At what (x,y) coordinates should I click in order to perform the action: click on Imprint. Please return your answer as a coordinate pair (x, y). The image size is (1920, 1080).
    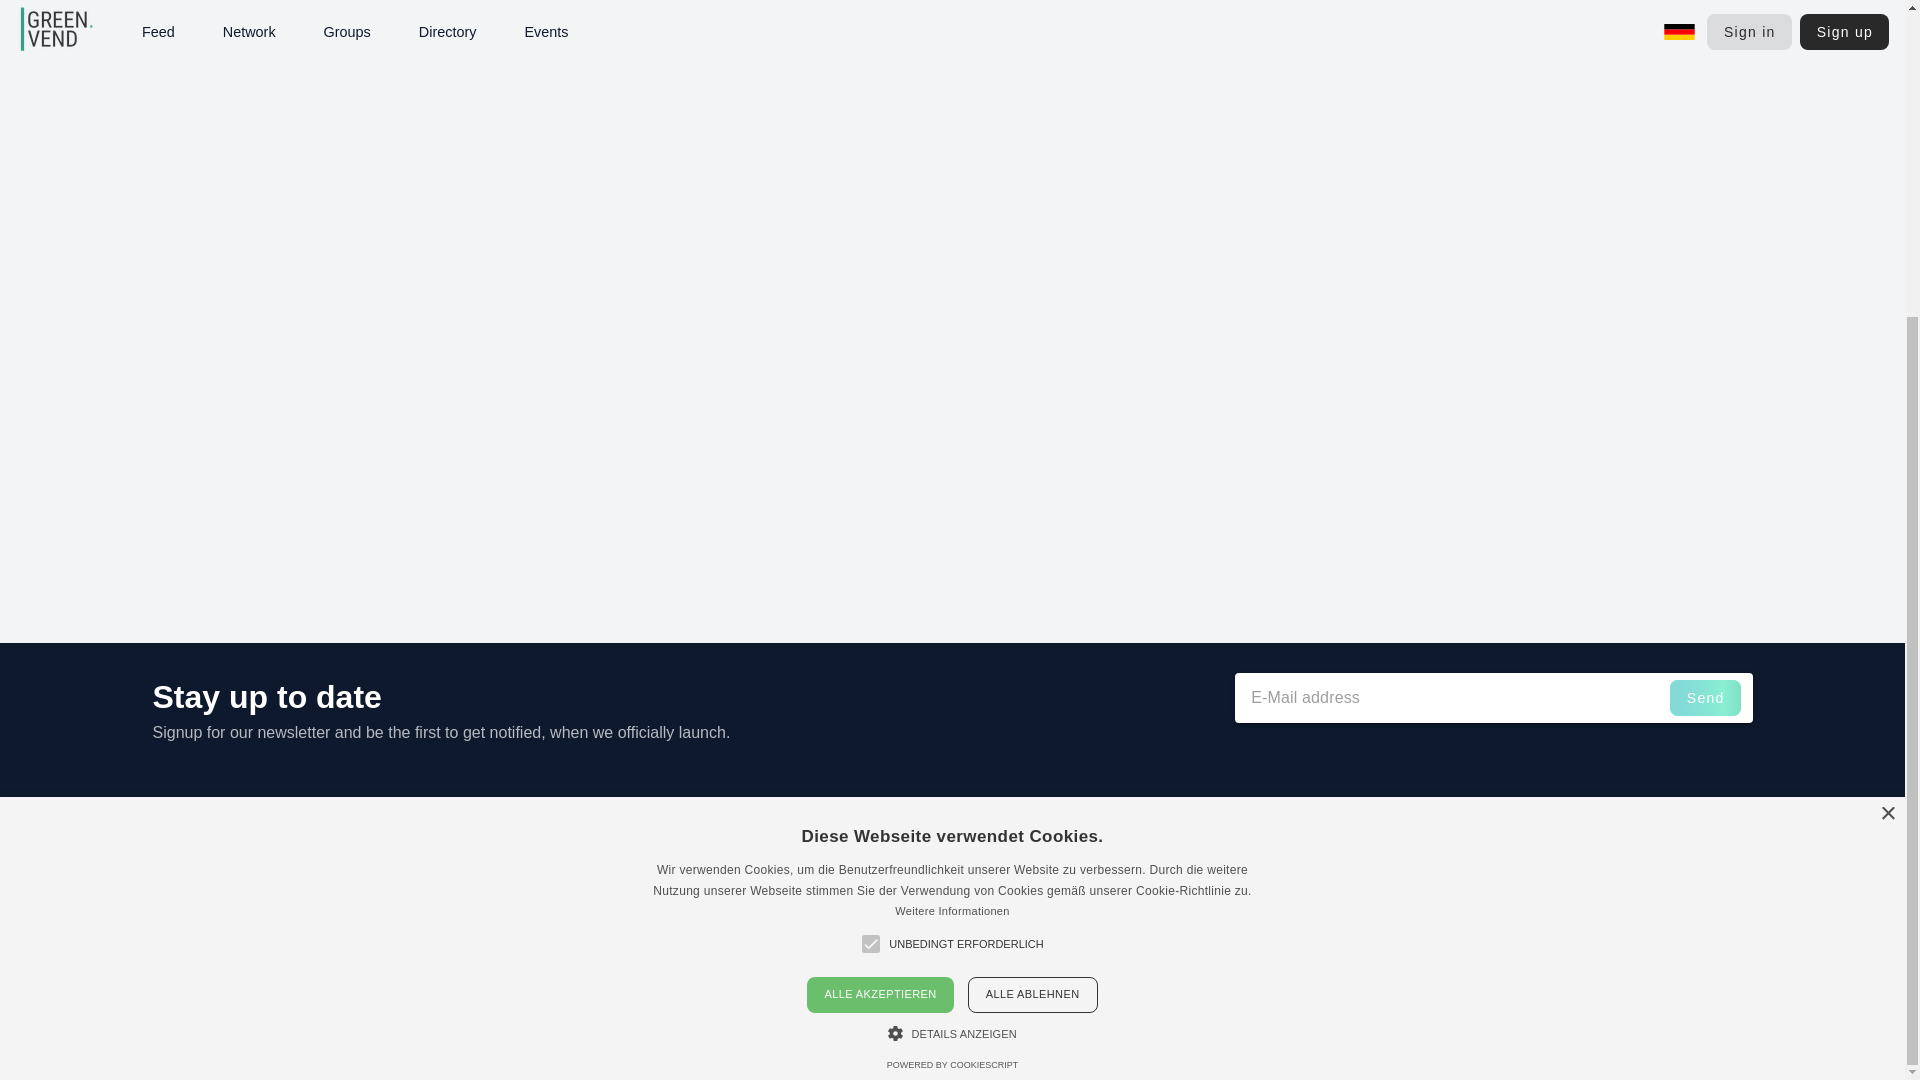
    Looking at the image, I should click on (1634, 838).